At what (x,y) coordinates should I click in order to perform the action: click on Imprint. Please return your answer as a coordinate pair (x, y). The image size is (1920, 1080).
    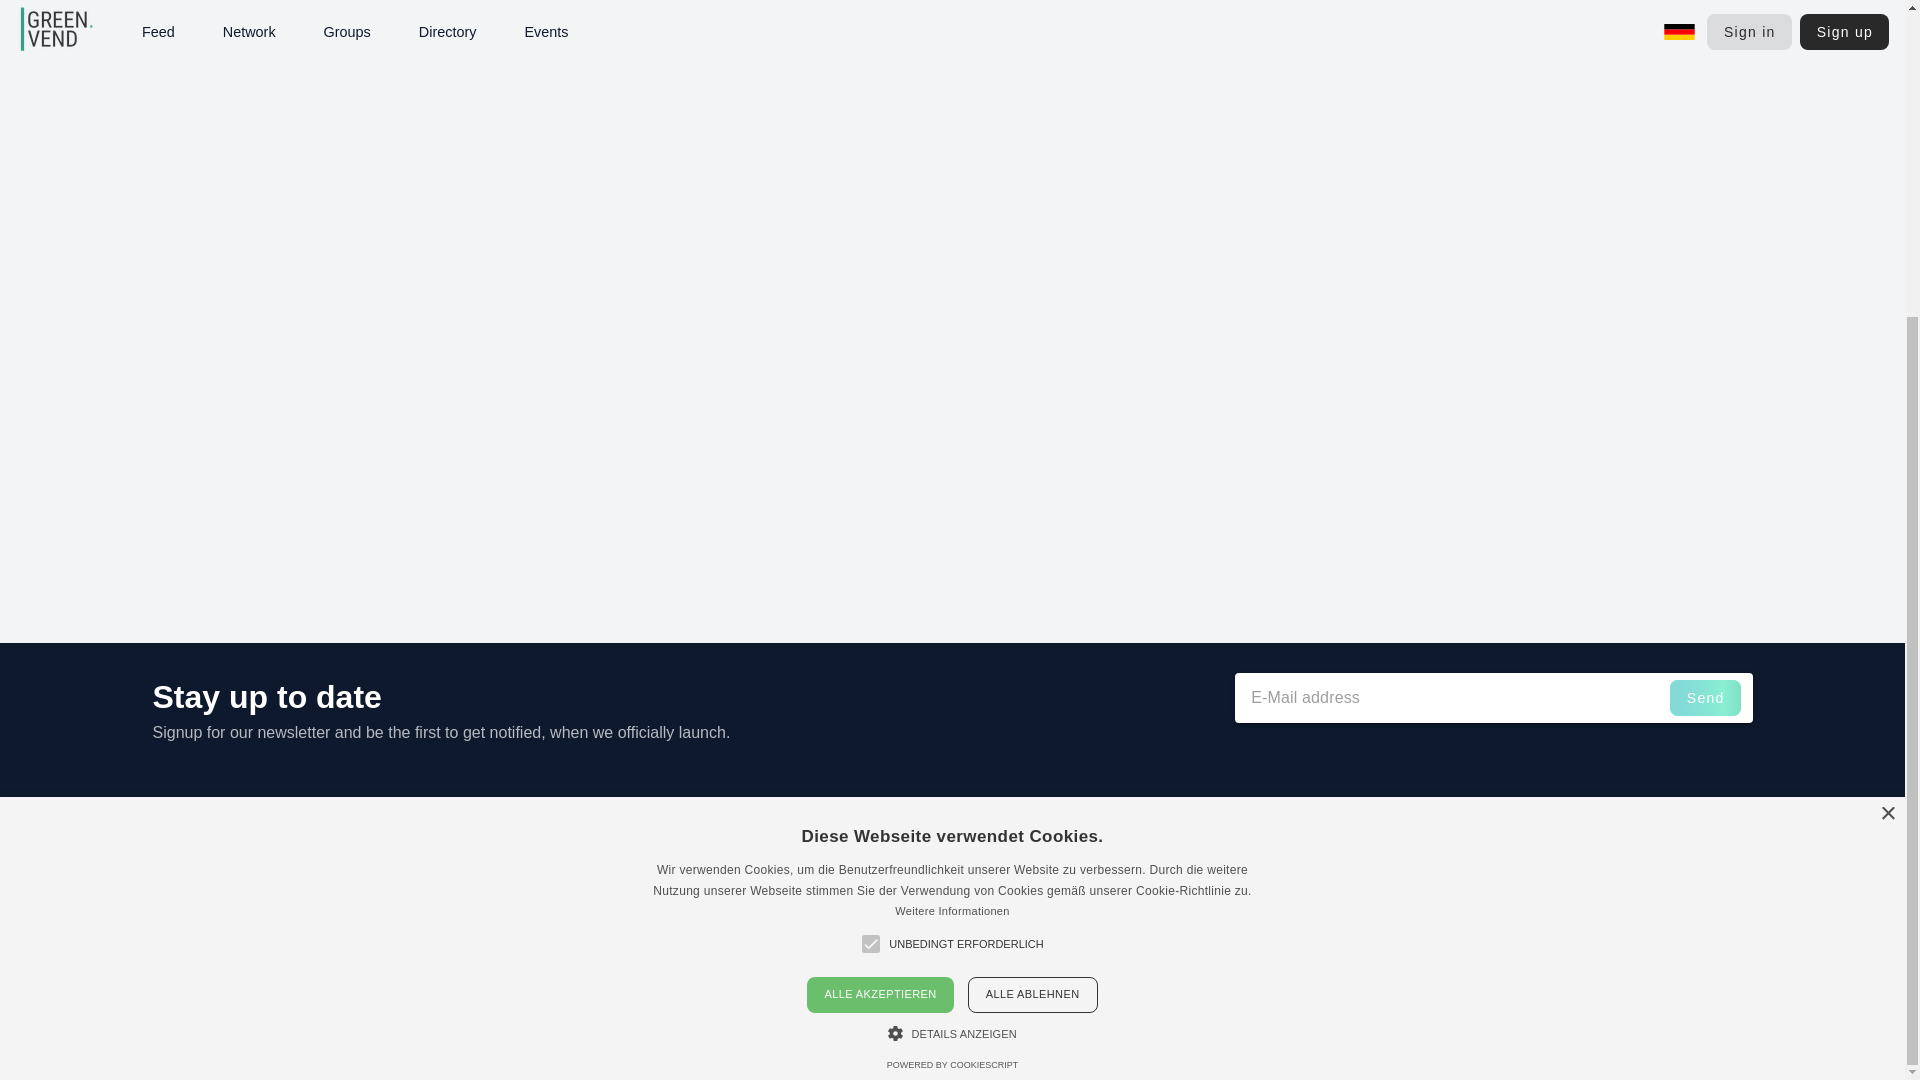
    Looking at the image, I should click on (1634, 838).